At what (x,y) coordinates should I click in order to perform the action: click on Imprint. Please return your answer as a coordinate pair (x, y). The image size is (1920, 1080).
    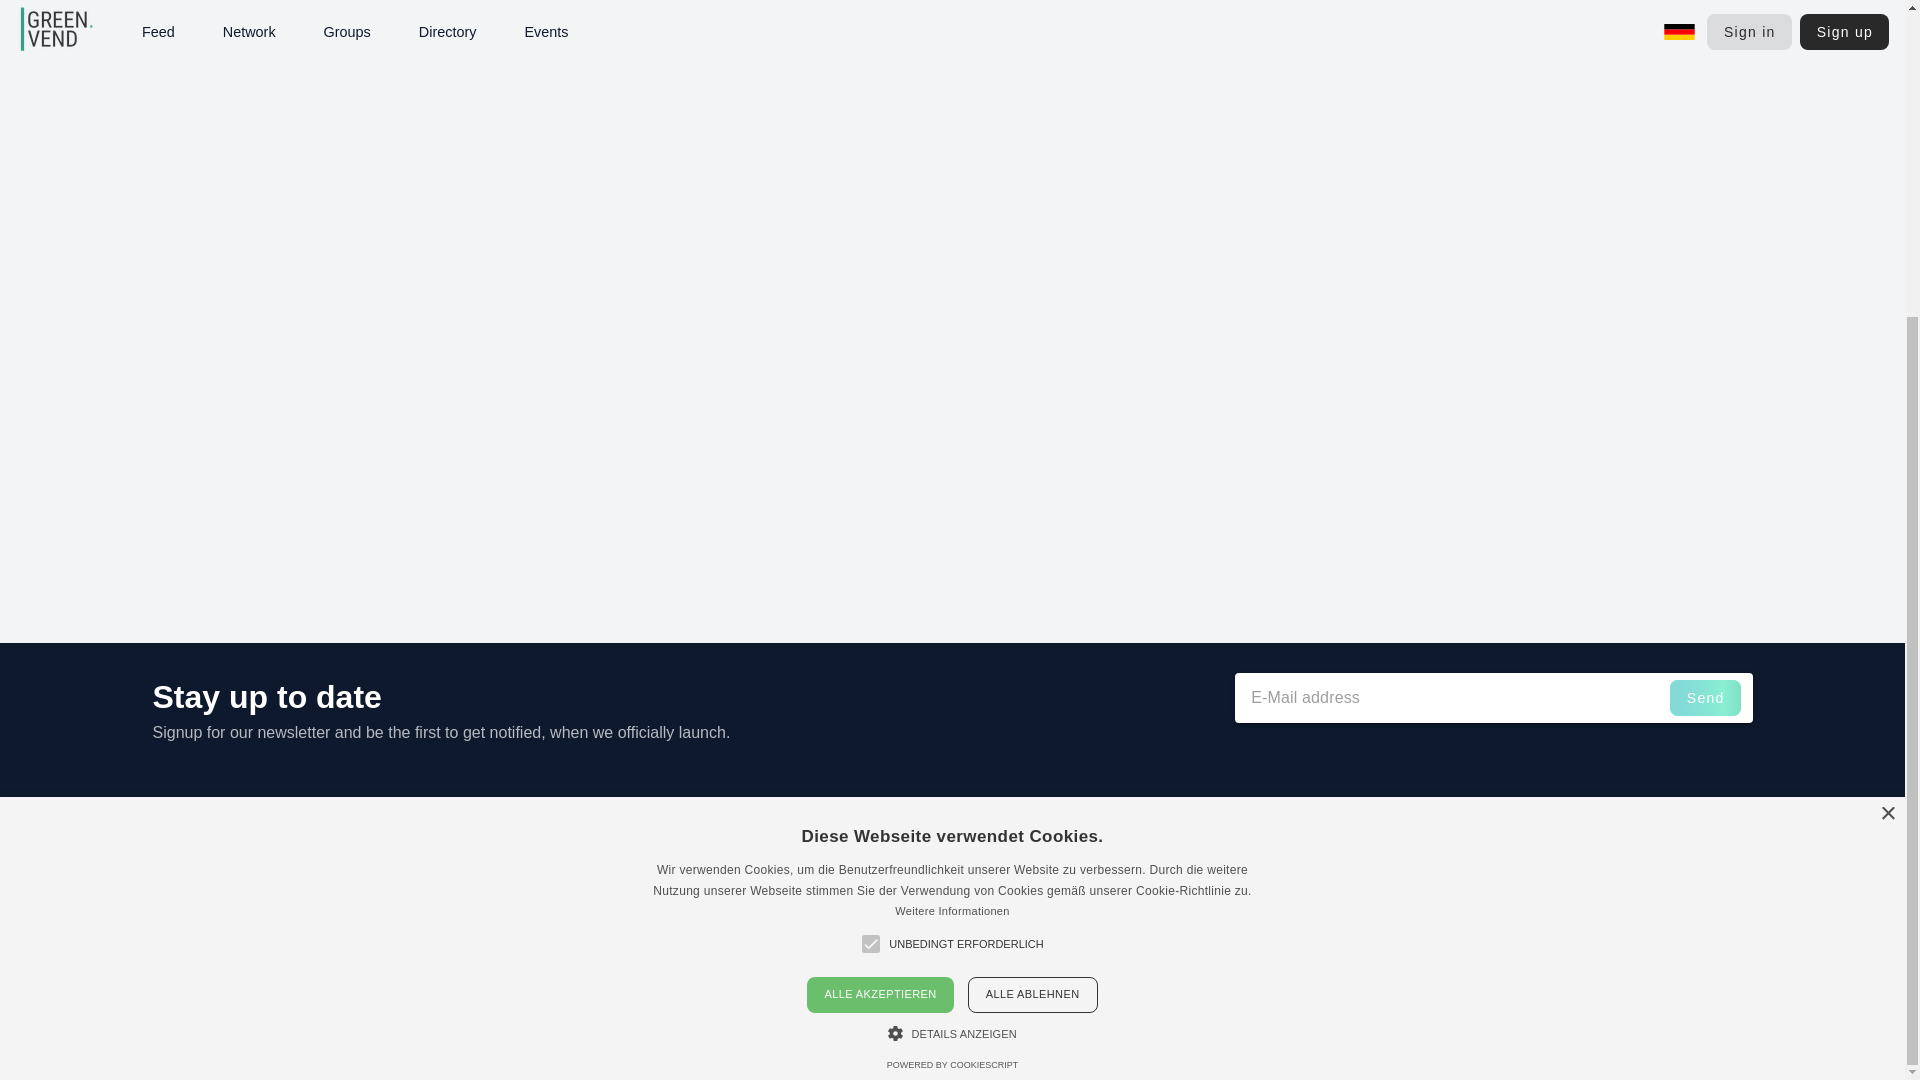
    Looking at the image, I should click on (1634, 838).